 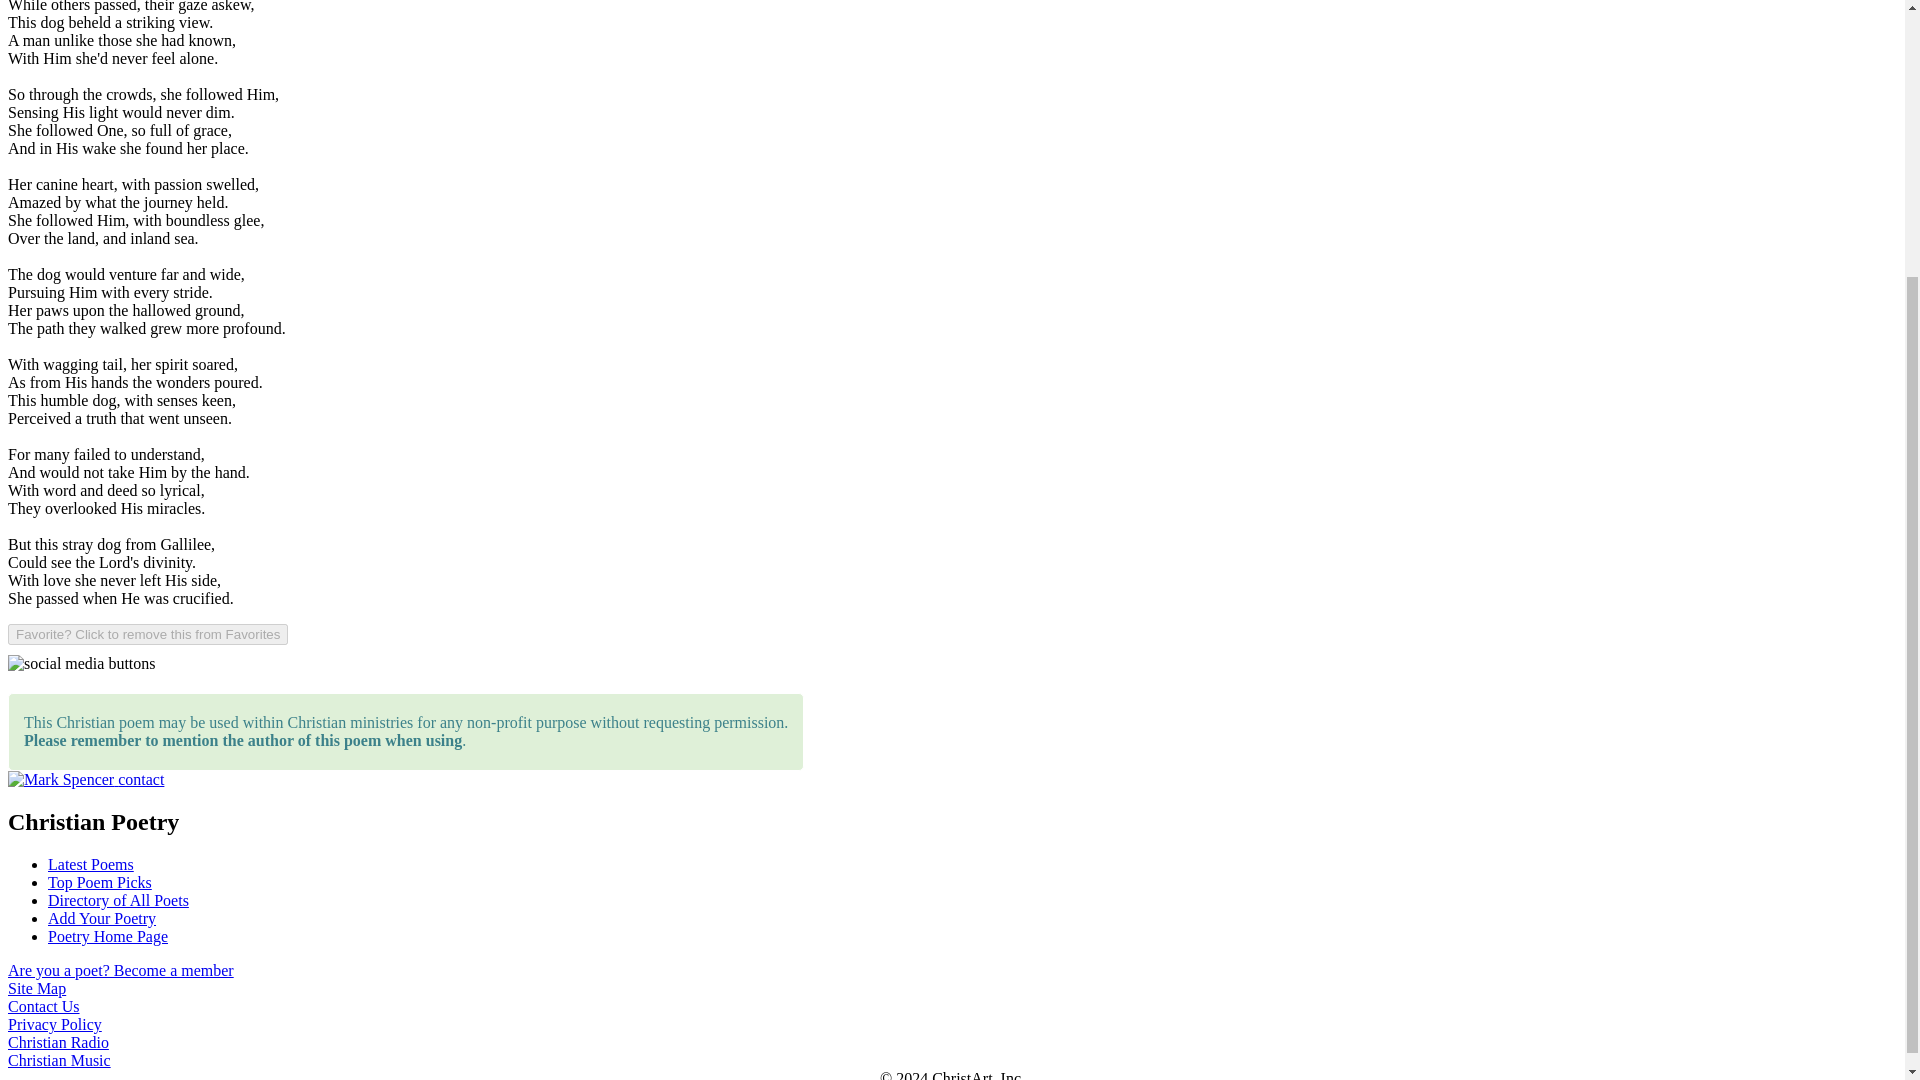 I want to click on Favorite? Click to remove this from Favorites, so click(x=148, y=634).